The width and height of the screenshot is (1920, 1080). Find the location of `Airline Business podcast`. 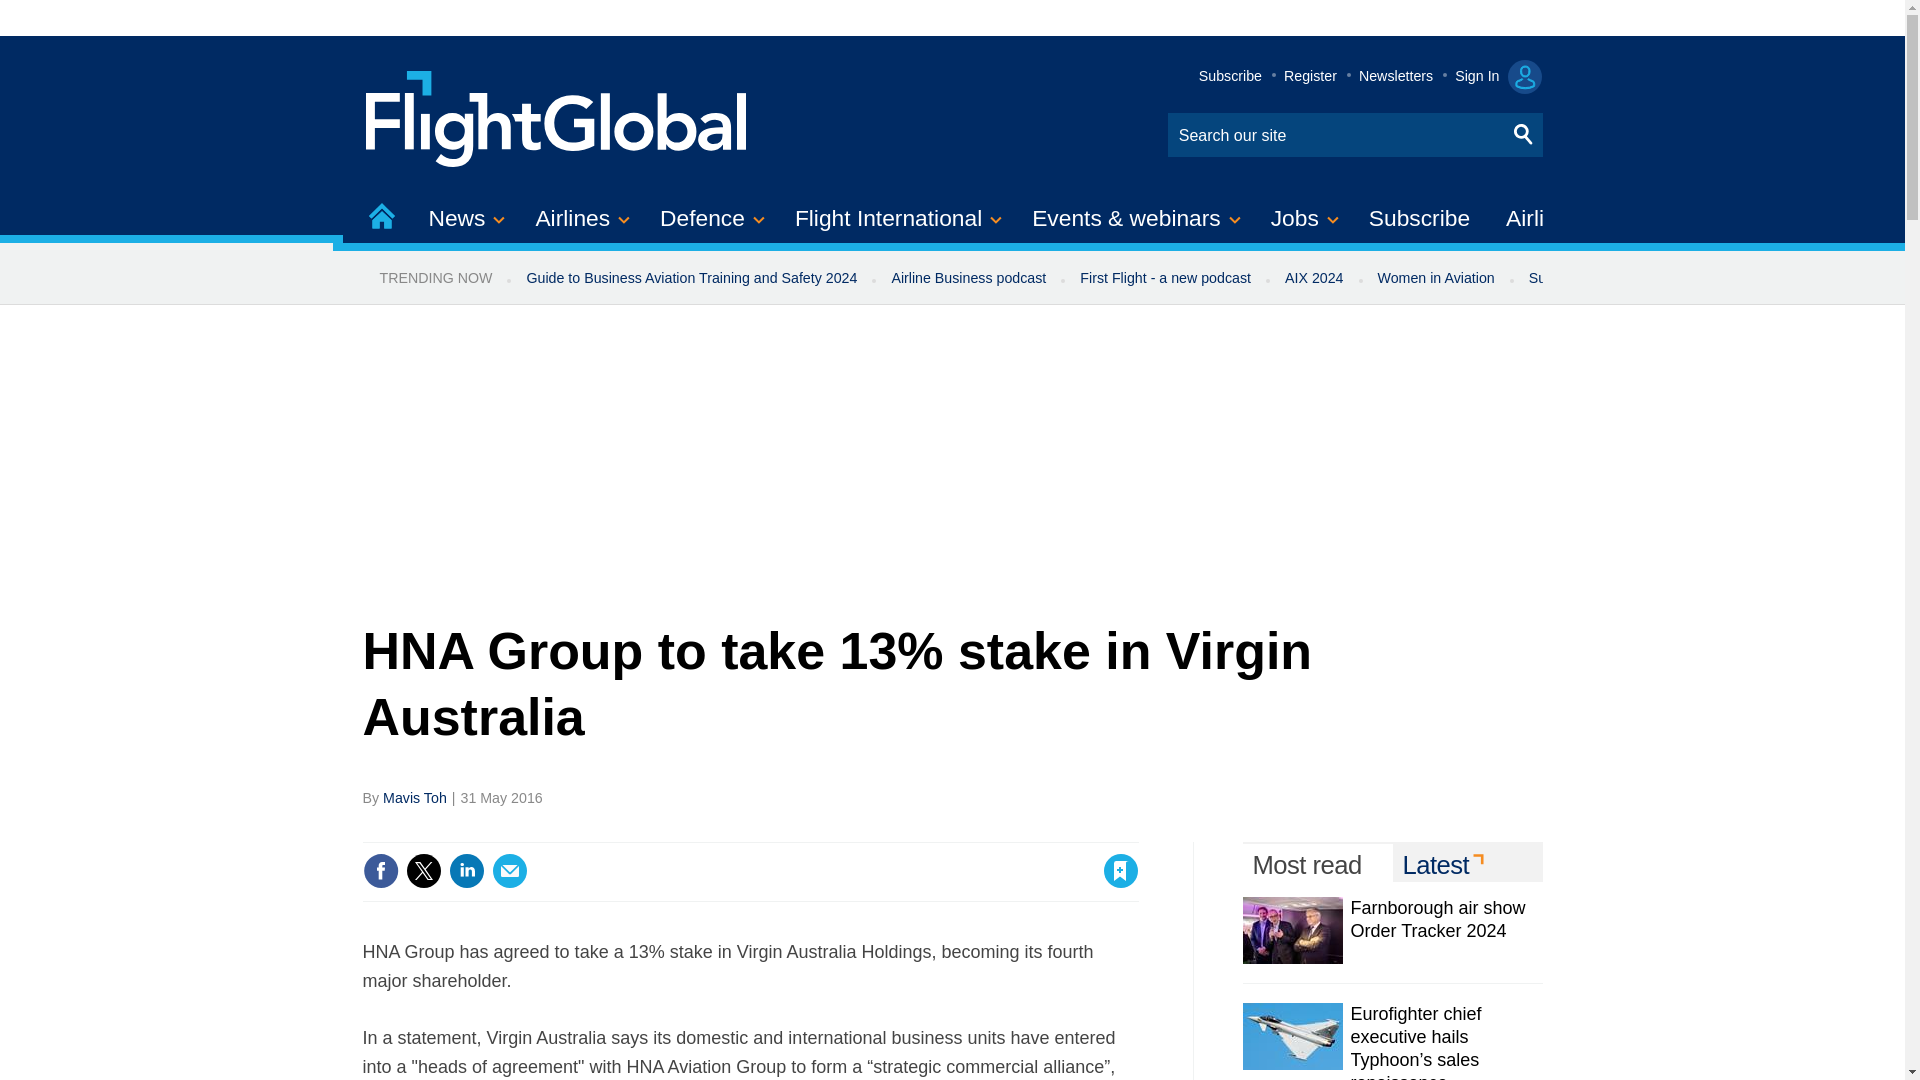

Airline Business podcast is located at coordinates (968, 278).